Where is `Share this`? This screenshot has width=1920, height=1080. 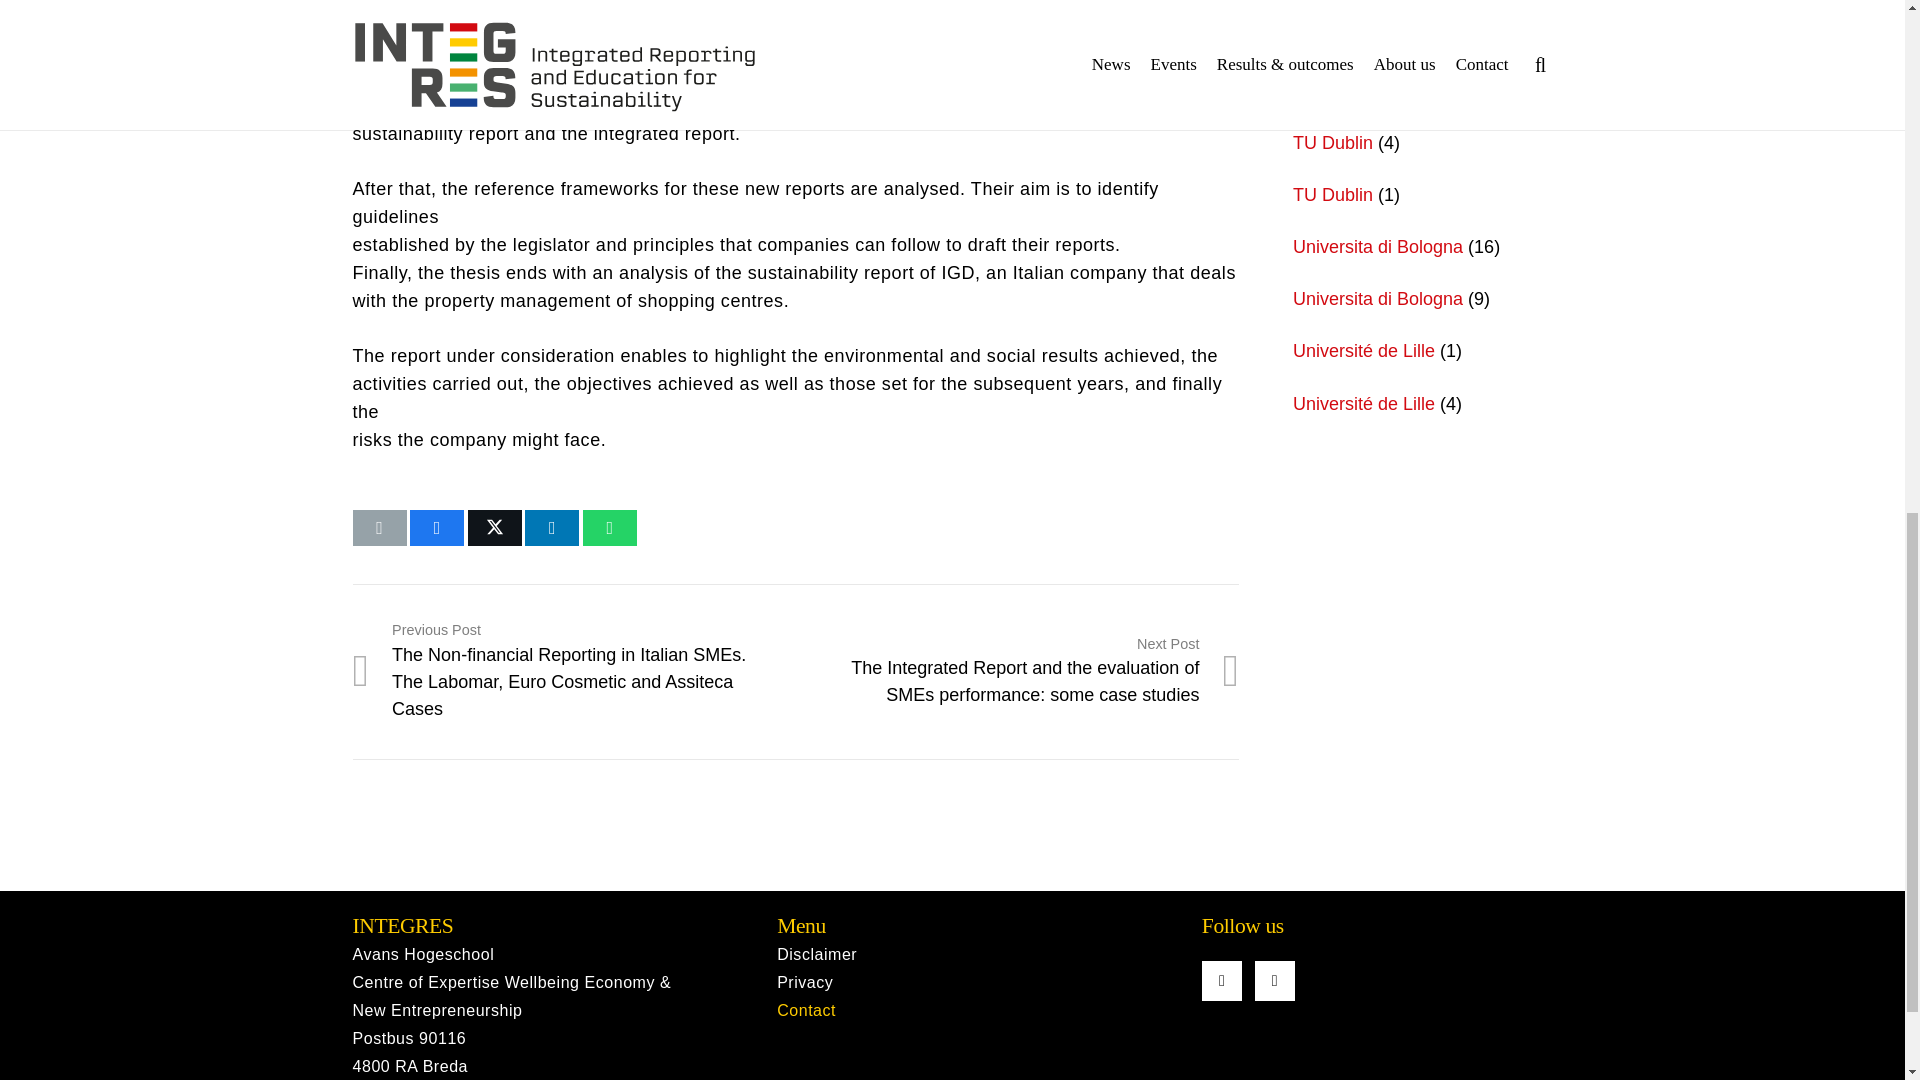 Share this is located at coordinates (437, 528).